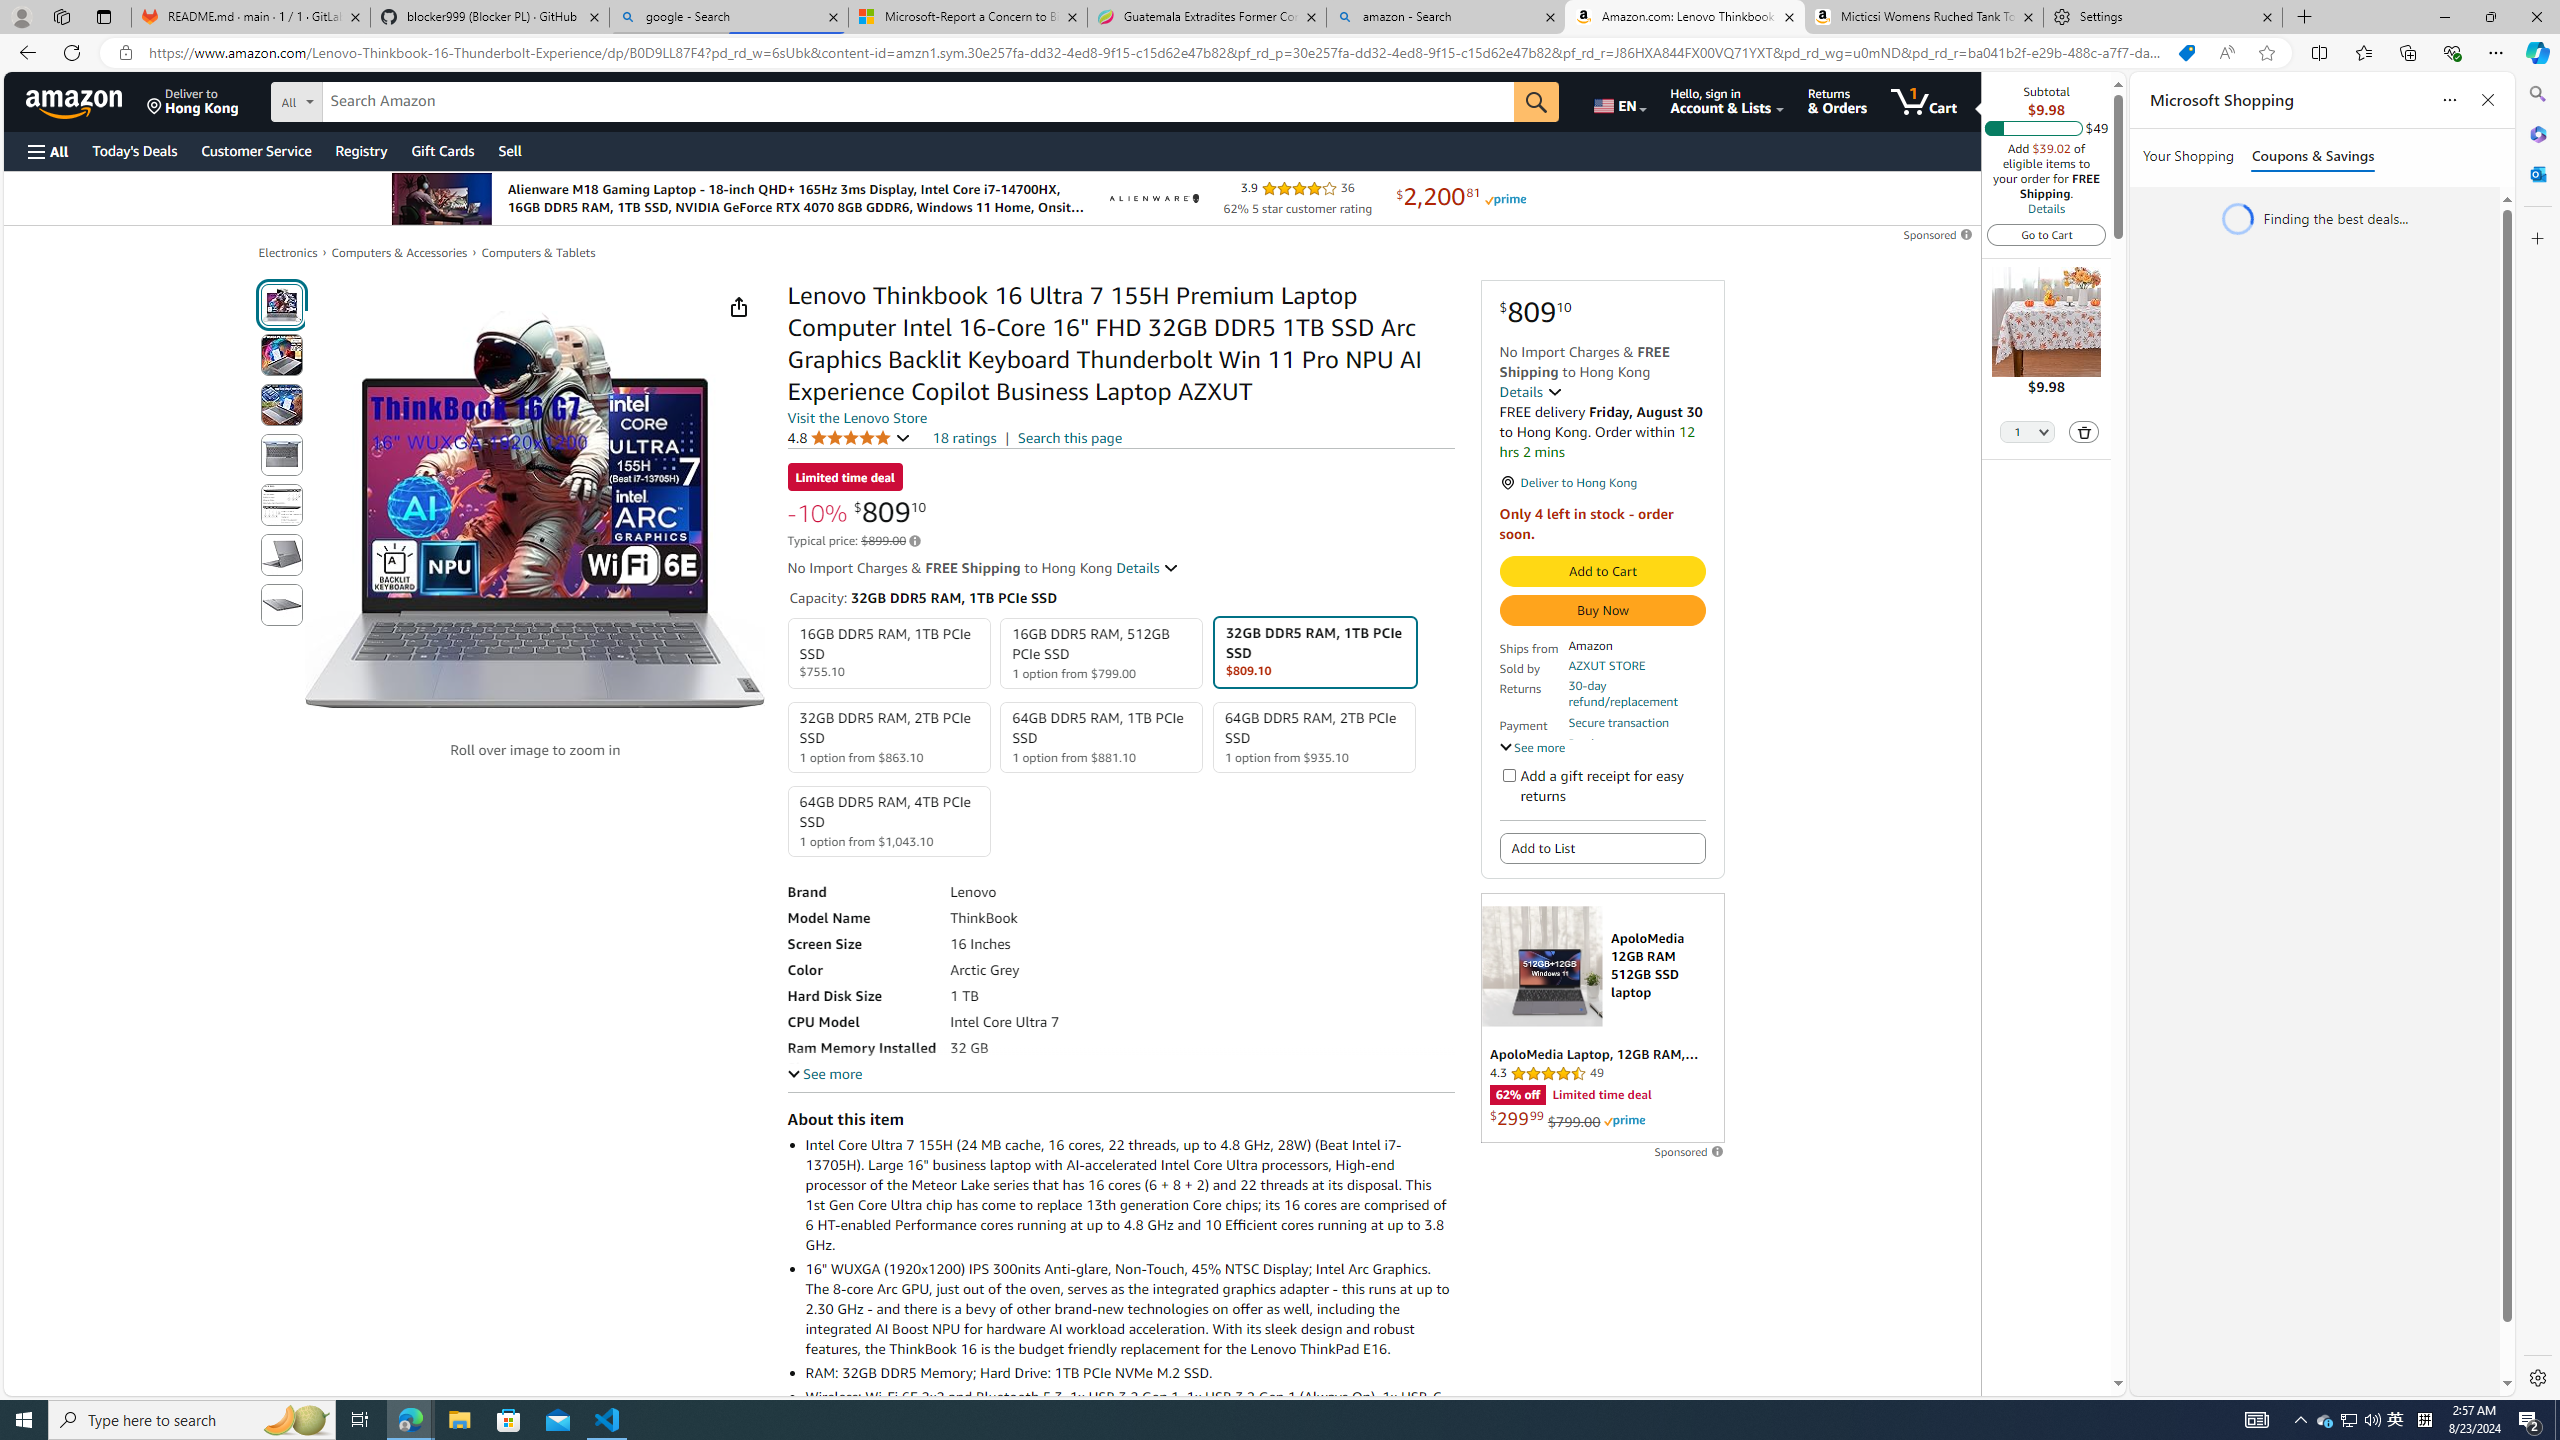 Image resolution: width=2560 pixels, height=1440 pixels. What do you see at coordinates (1446, 17) in the screenshot?
I see `amazon - Search` at bounding box center [1446, 17].